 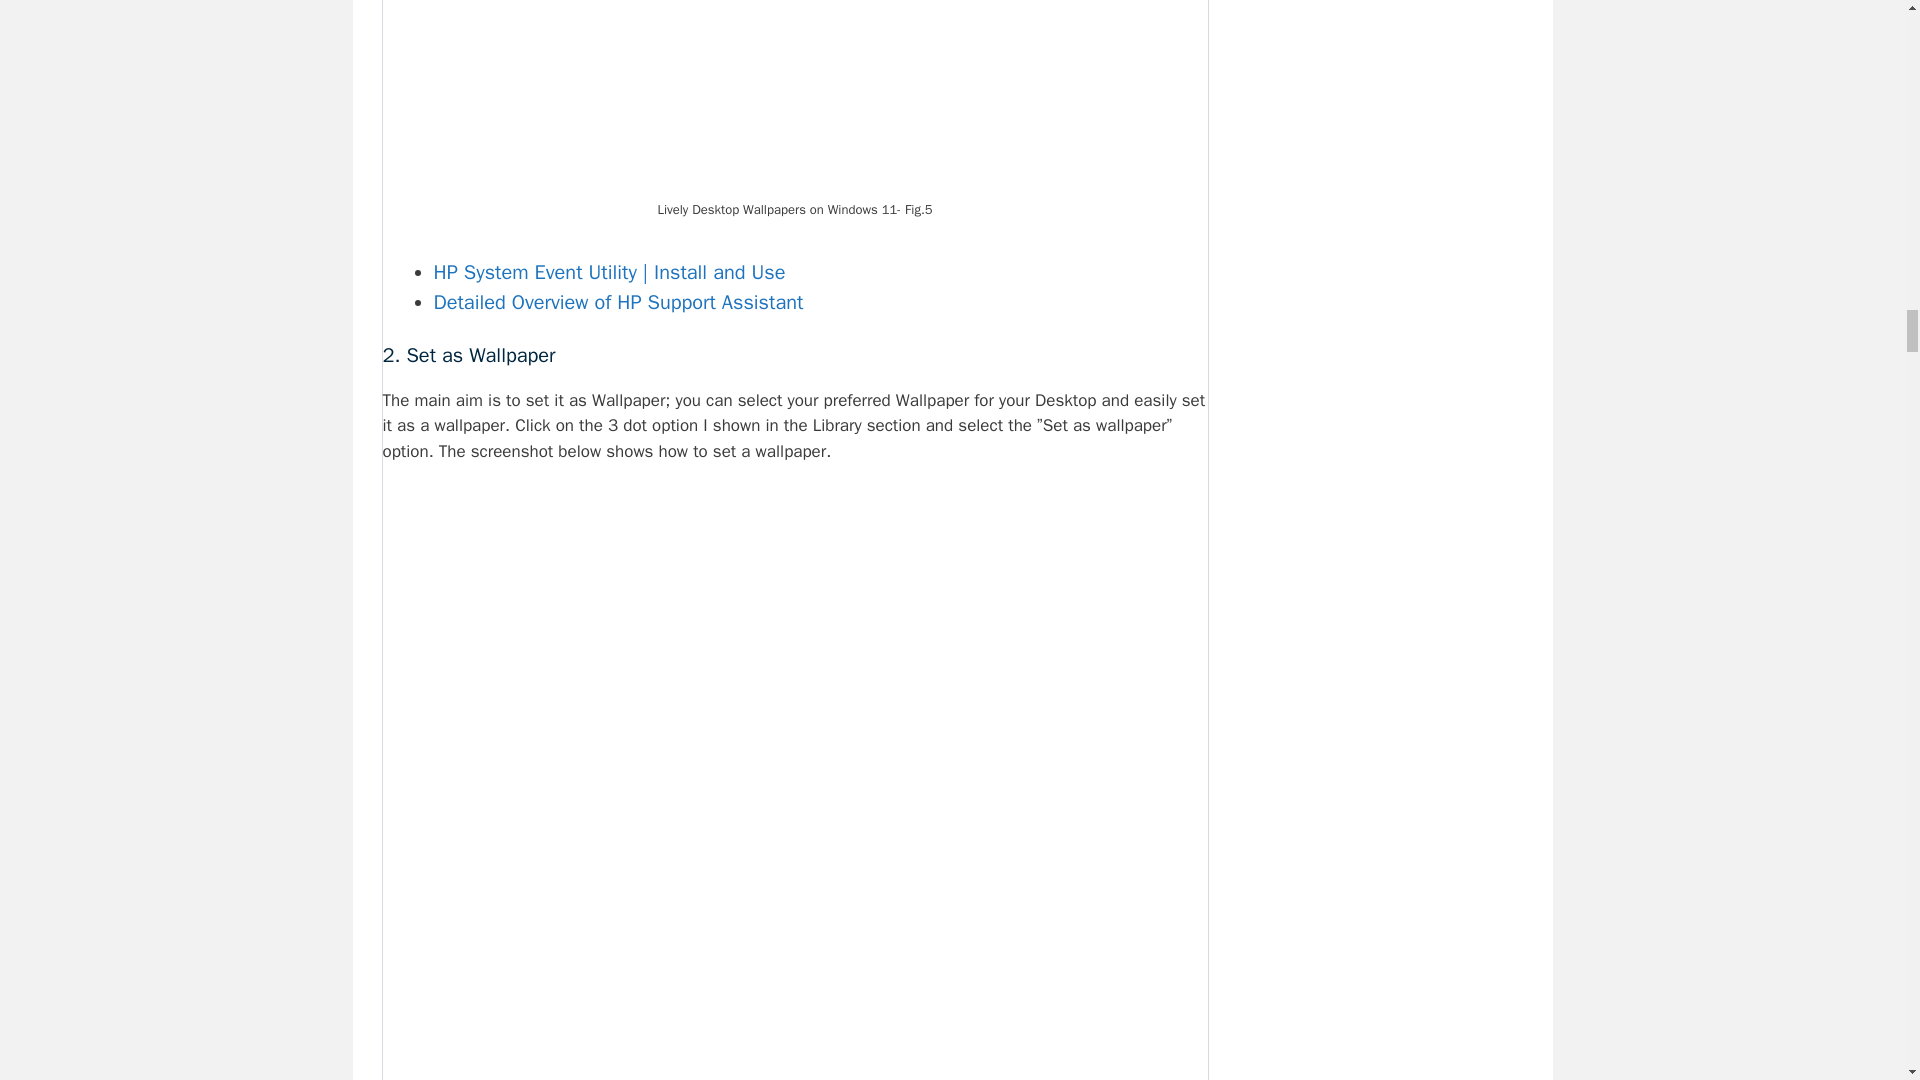 What do you see at coordinates (618, 302) in the screenshot?
I see `Detailed Overview of HP Support Assistant` at bounding box center [618, 302].